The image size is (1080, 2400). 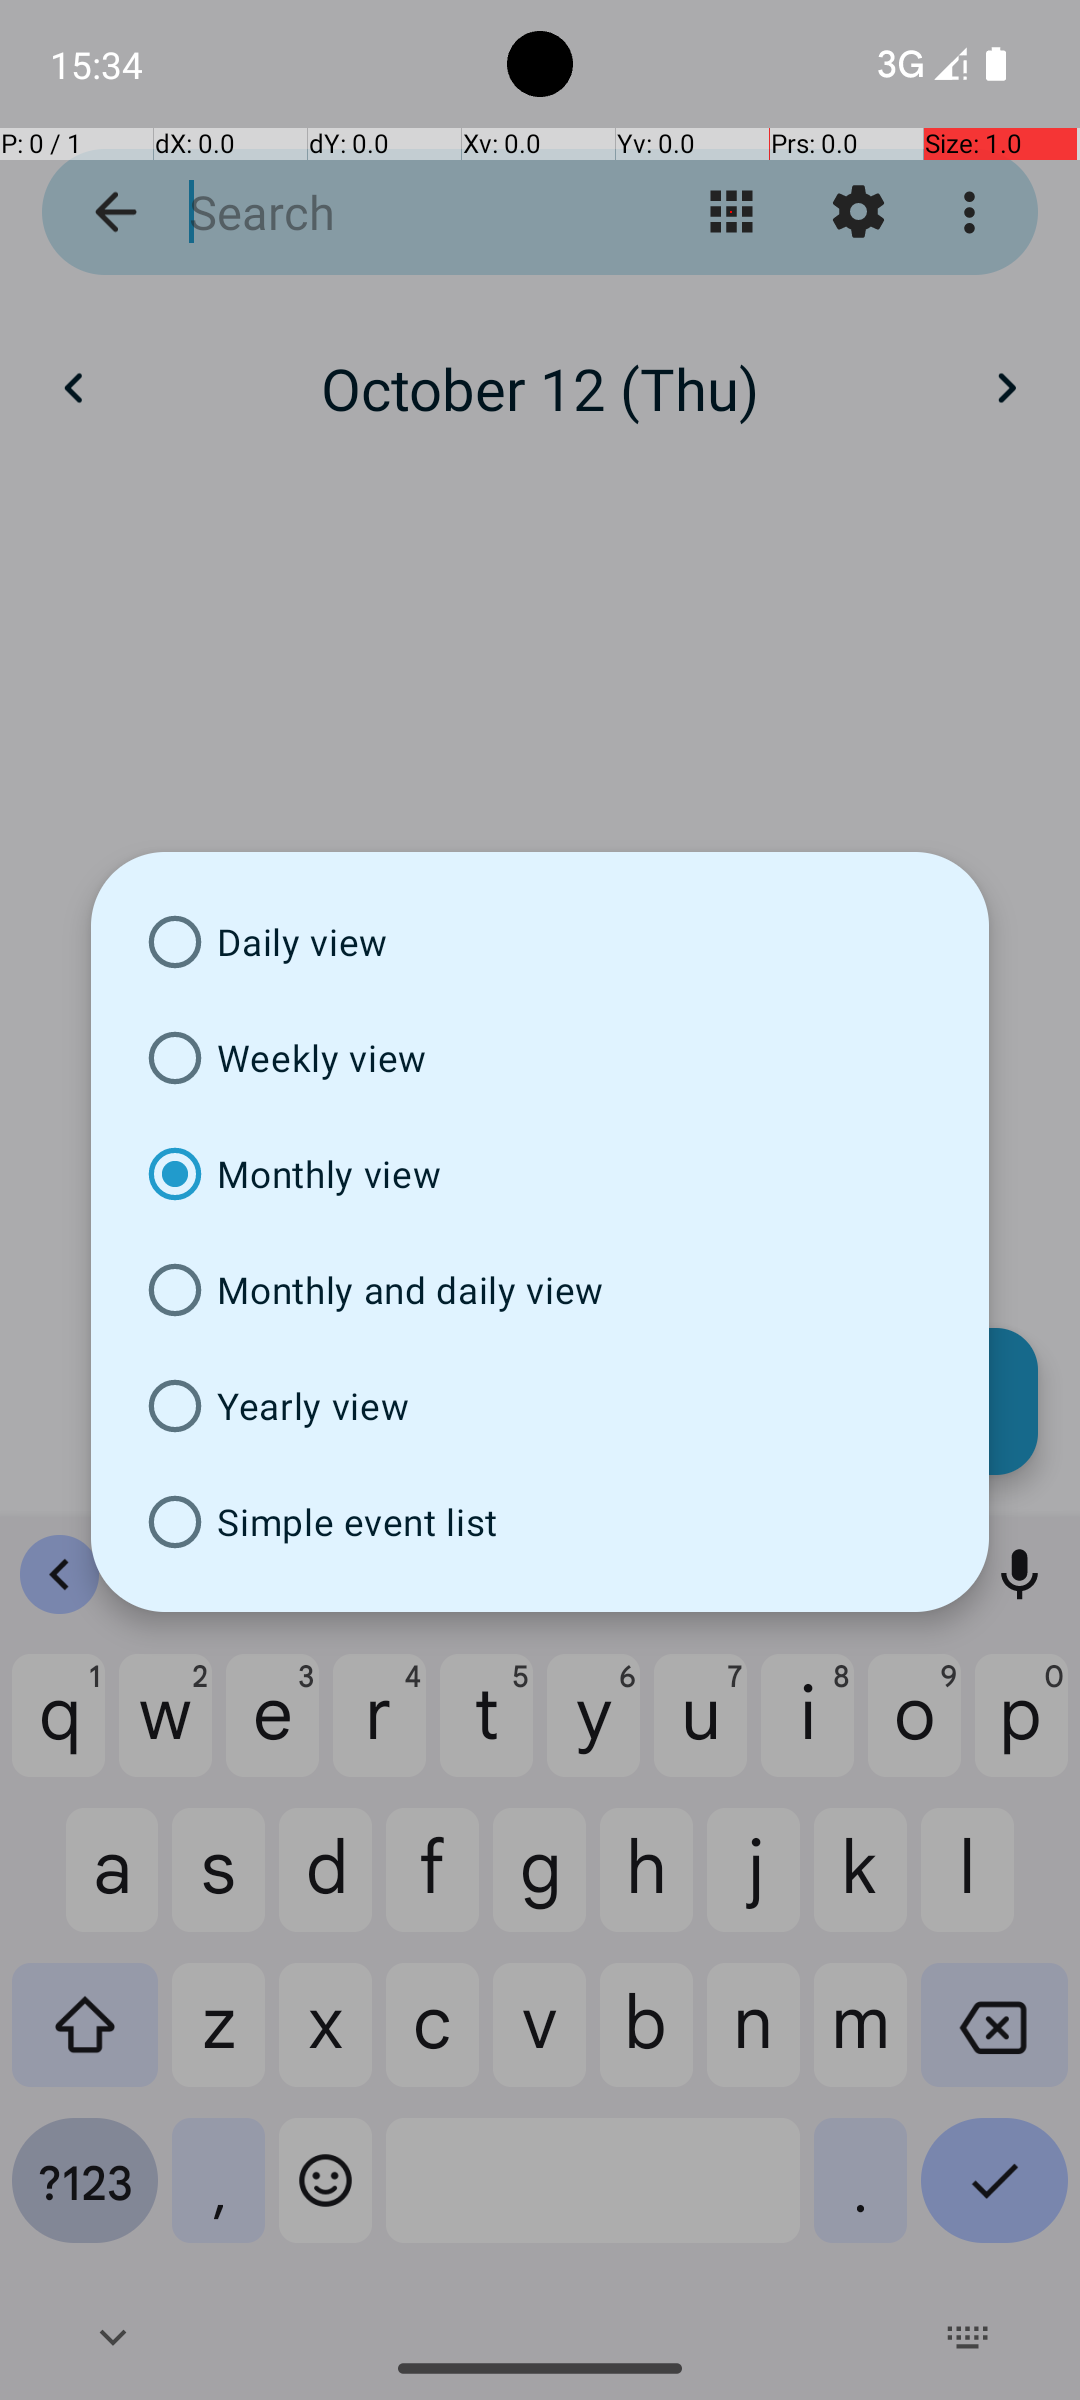 I want to click on Simple event list, so click(x=540, y=1522).